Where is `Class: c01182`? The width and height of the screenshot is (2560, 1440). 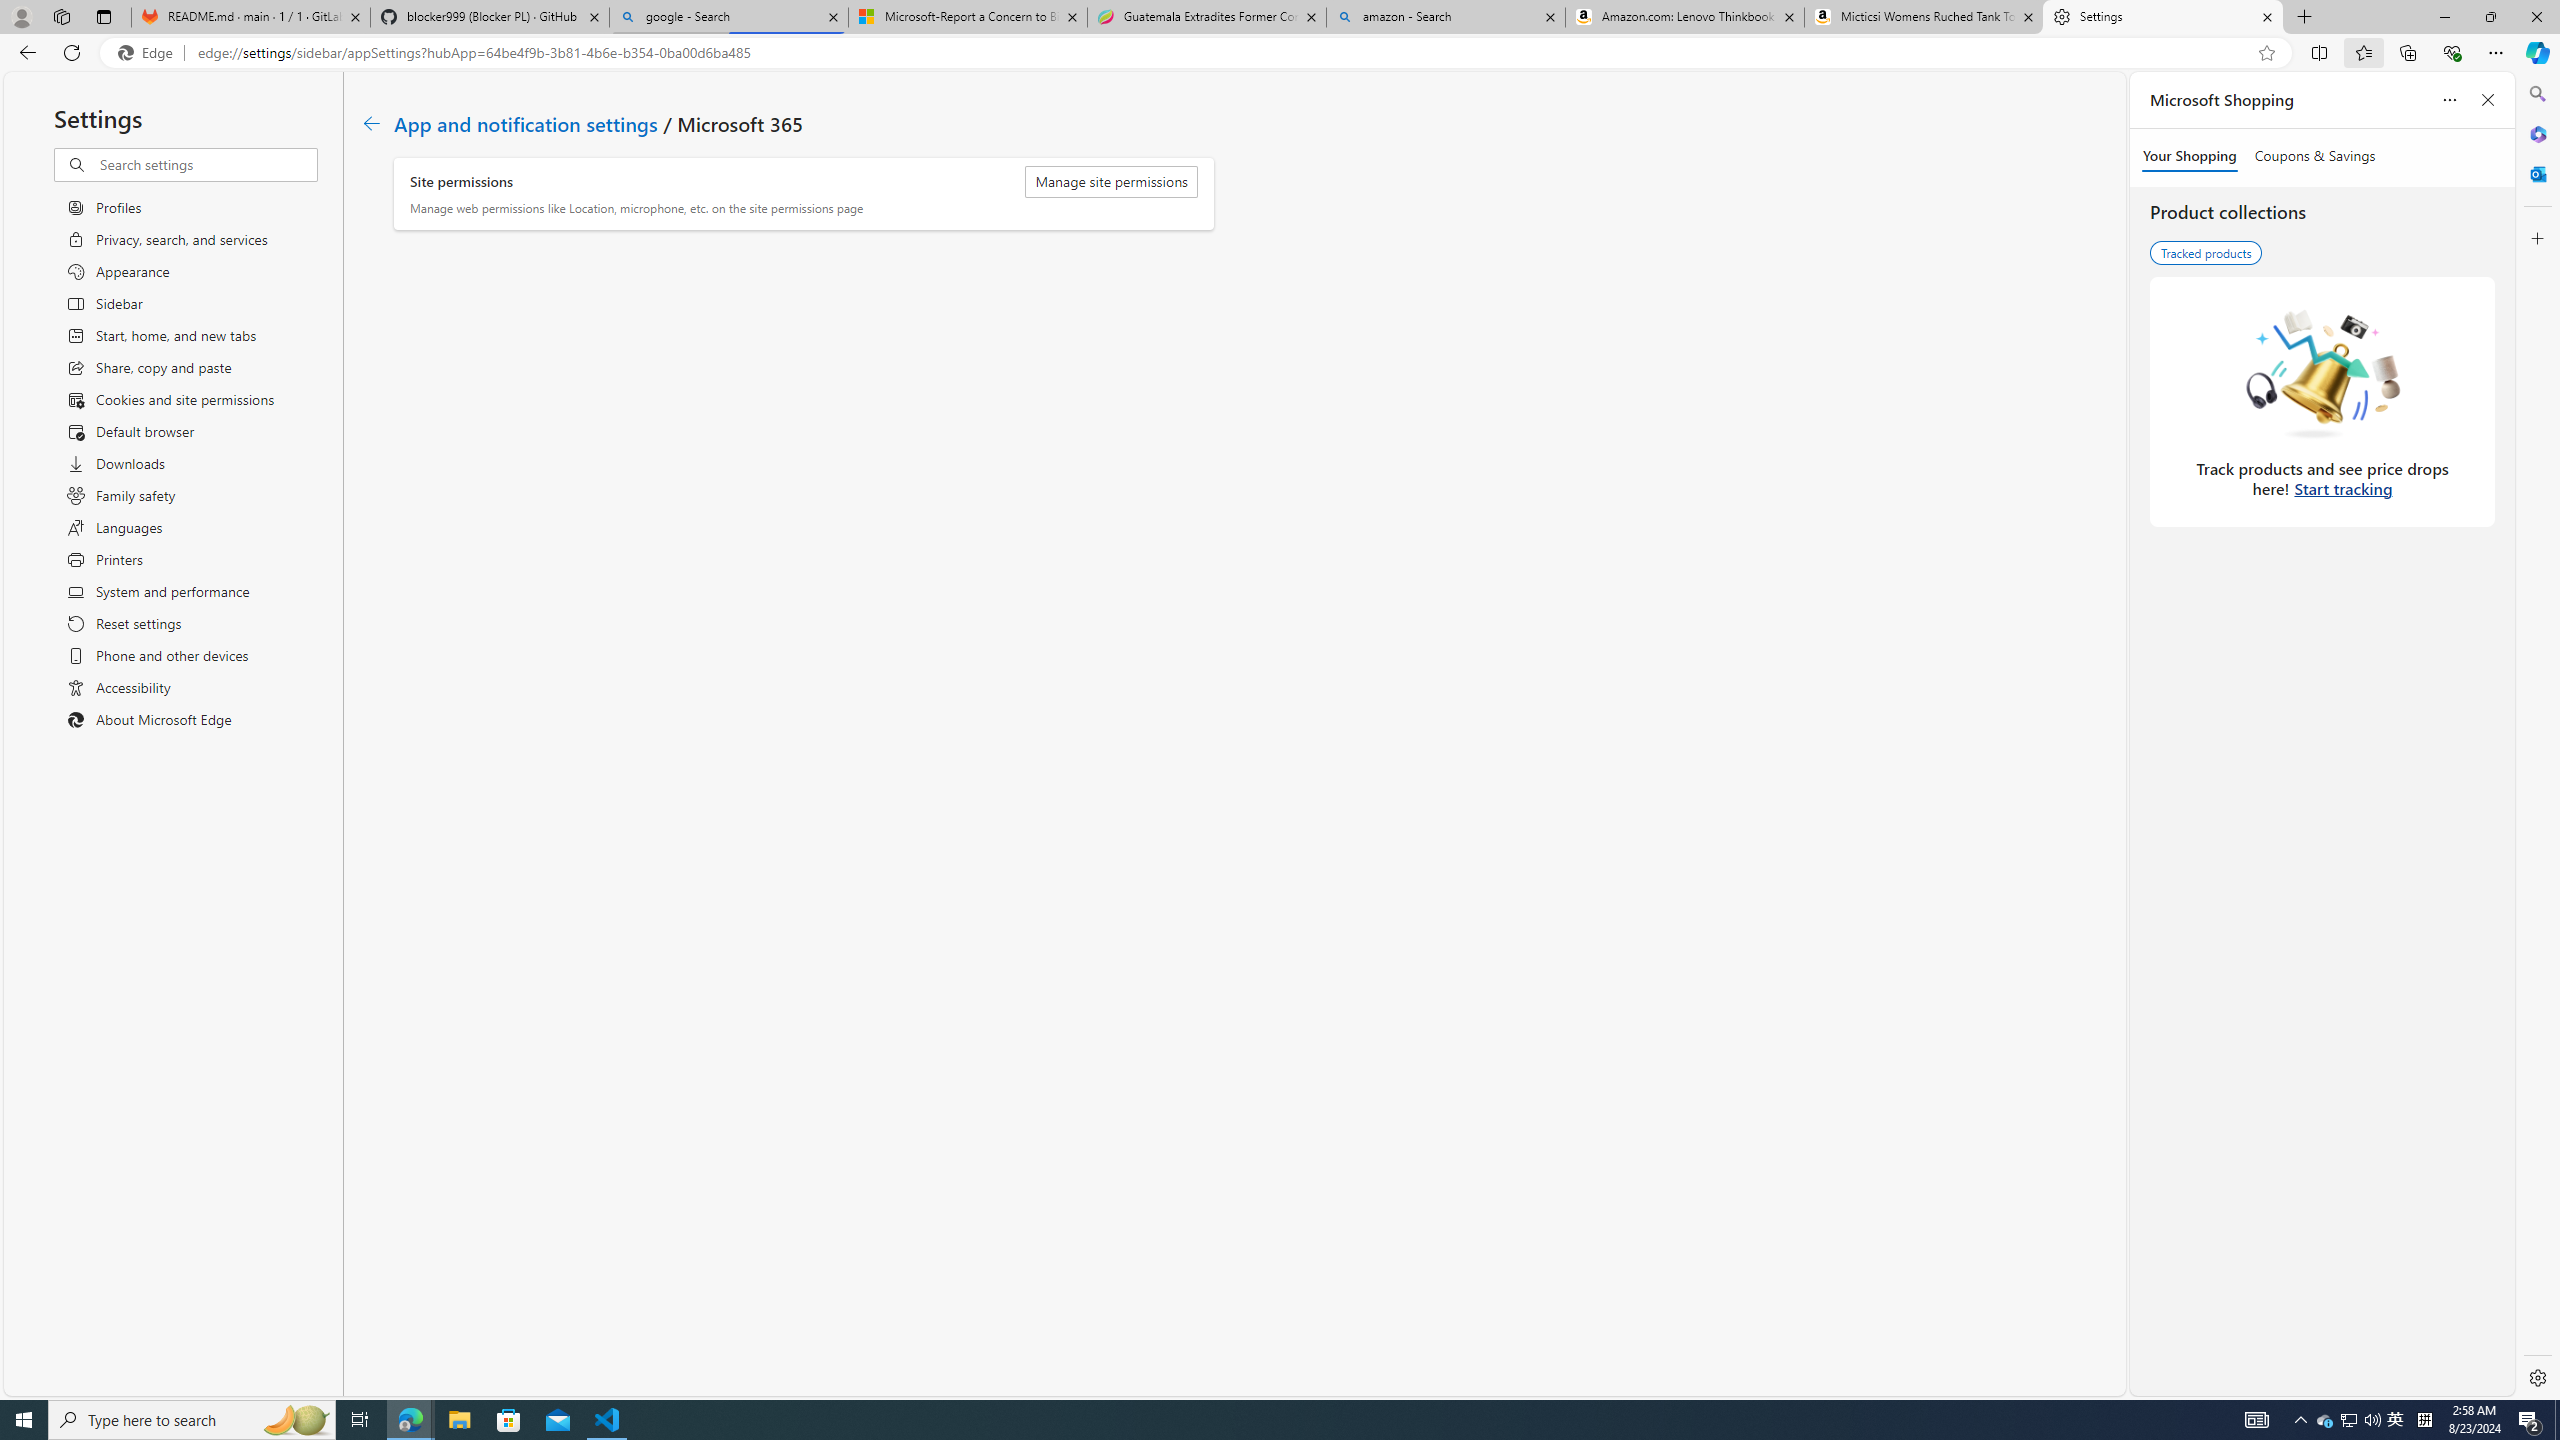 Class: c01182 is located at coordinates (370, 123).